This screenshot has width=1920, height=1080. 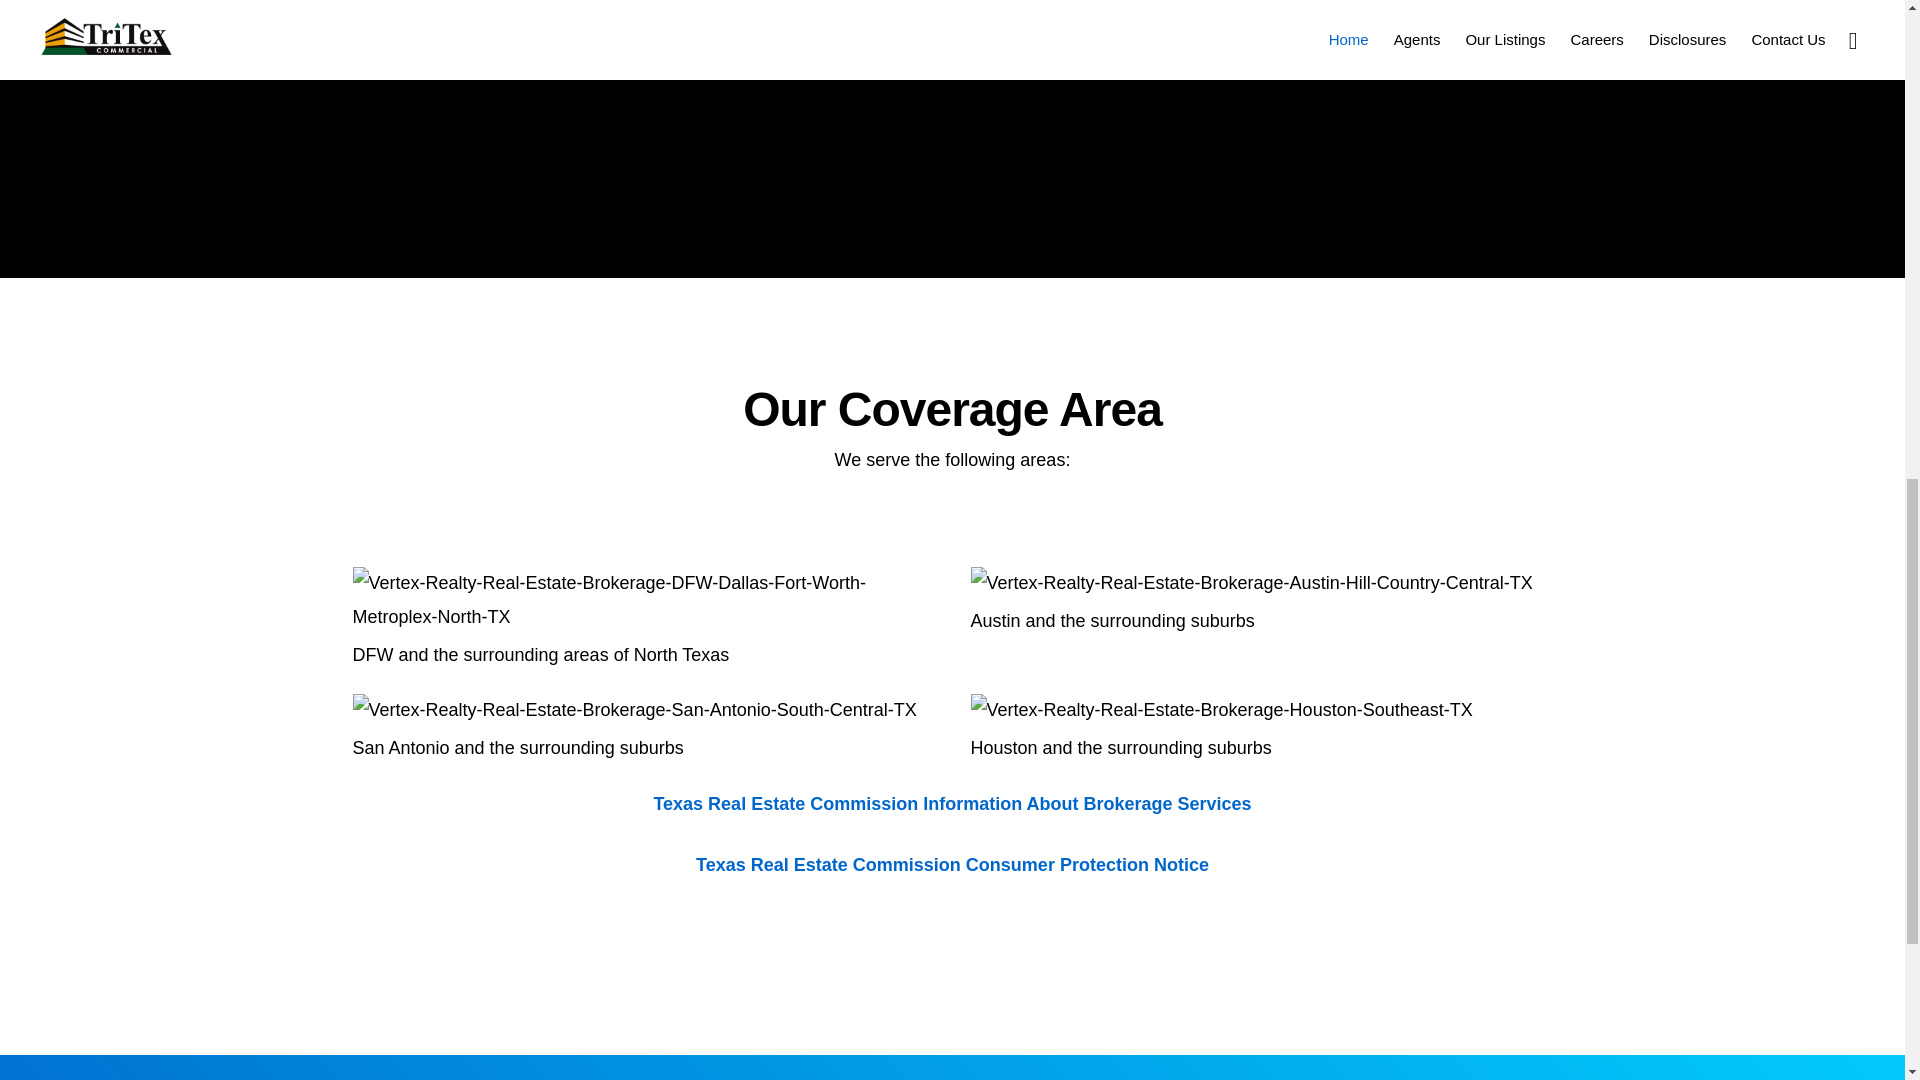 What do you see at coordinates (1111, 620) in the screenshot?
I see `Austin and the surrounding suburbs` at bounding box center [1111, 620].